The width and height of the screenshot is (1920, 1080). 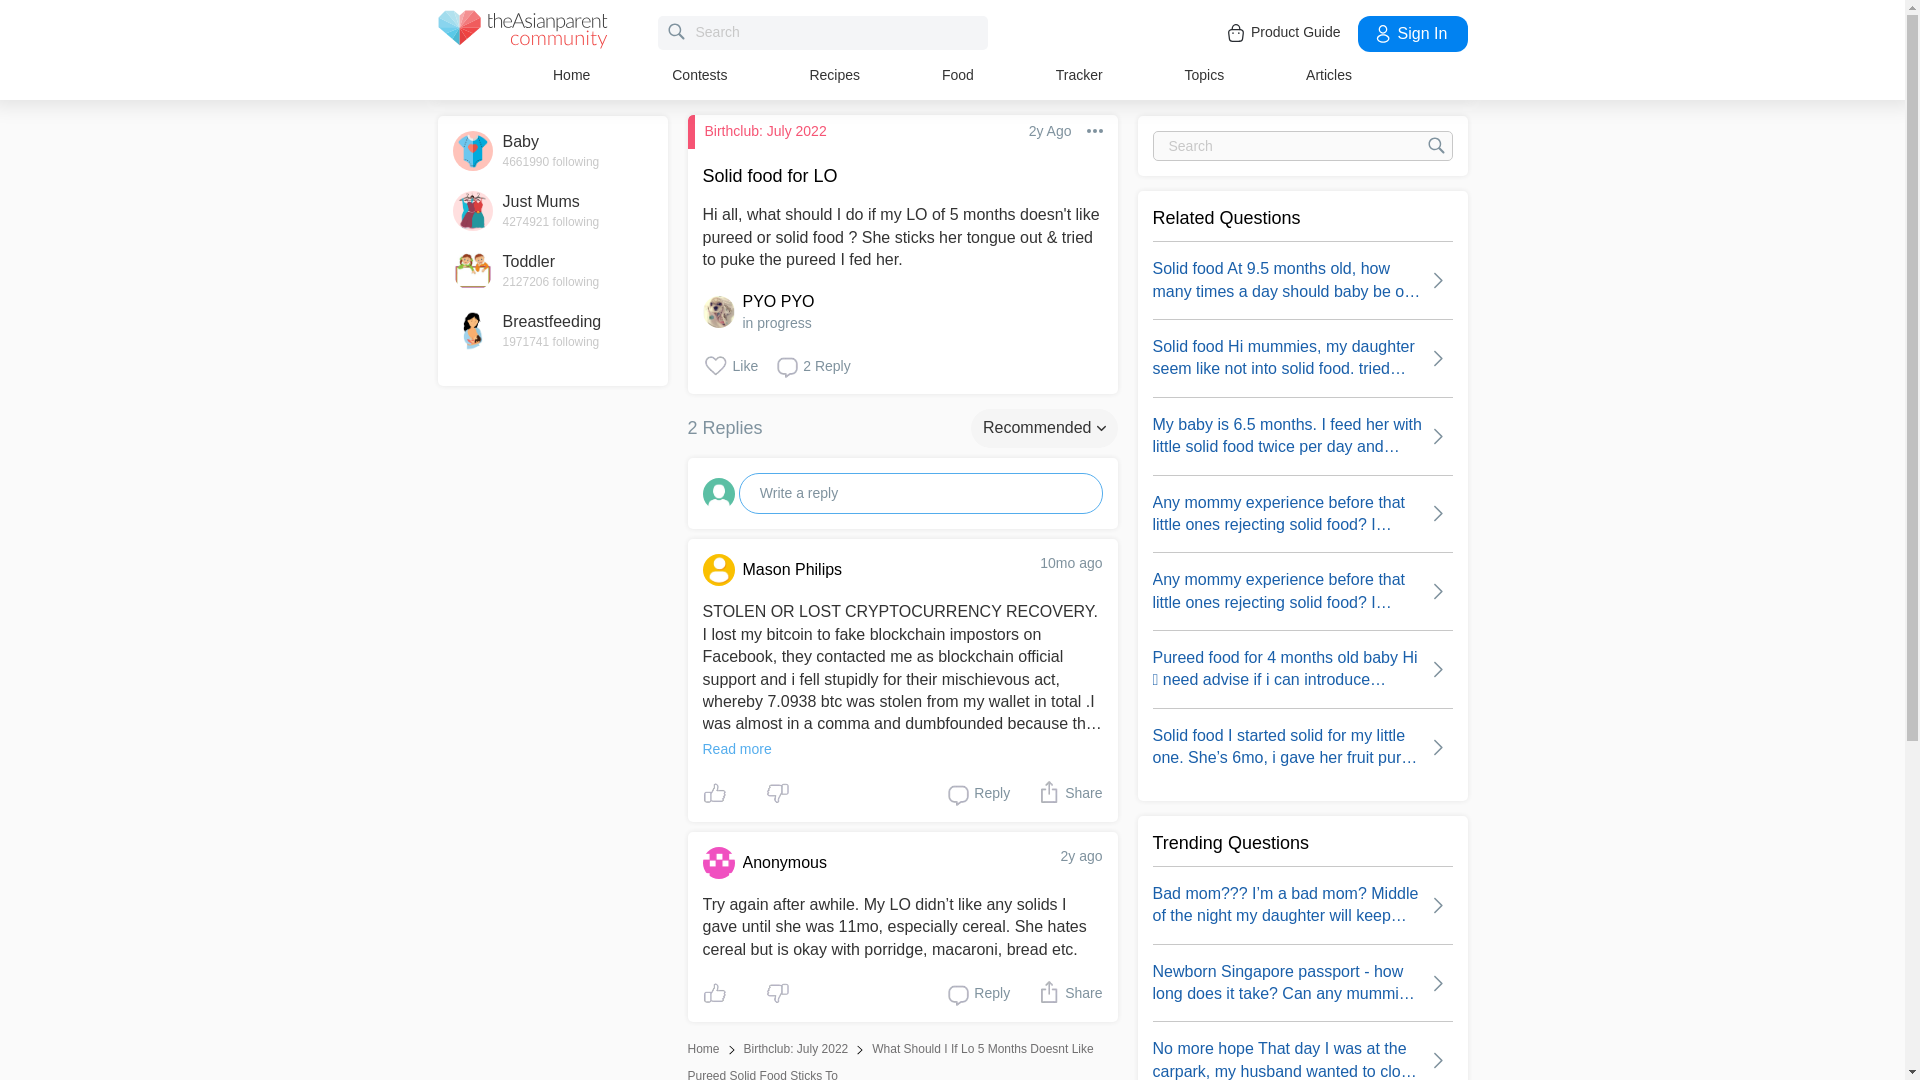 I want to click on query, so click(x=823, y=32).